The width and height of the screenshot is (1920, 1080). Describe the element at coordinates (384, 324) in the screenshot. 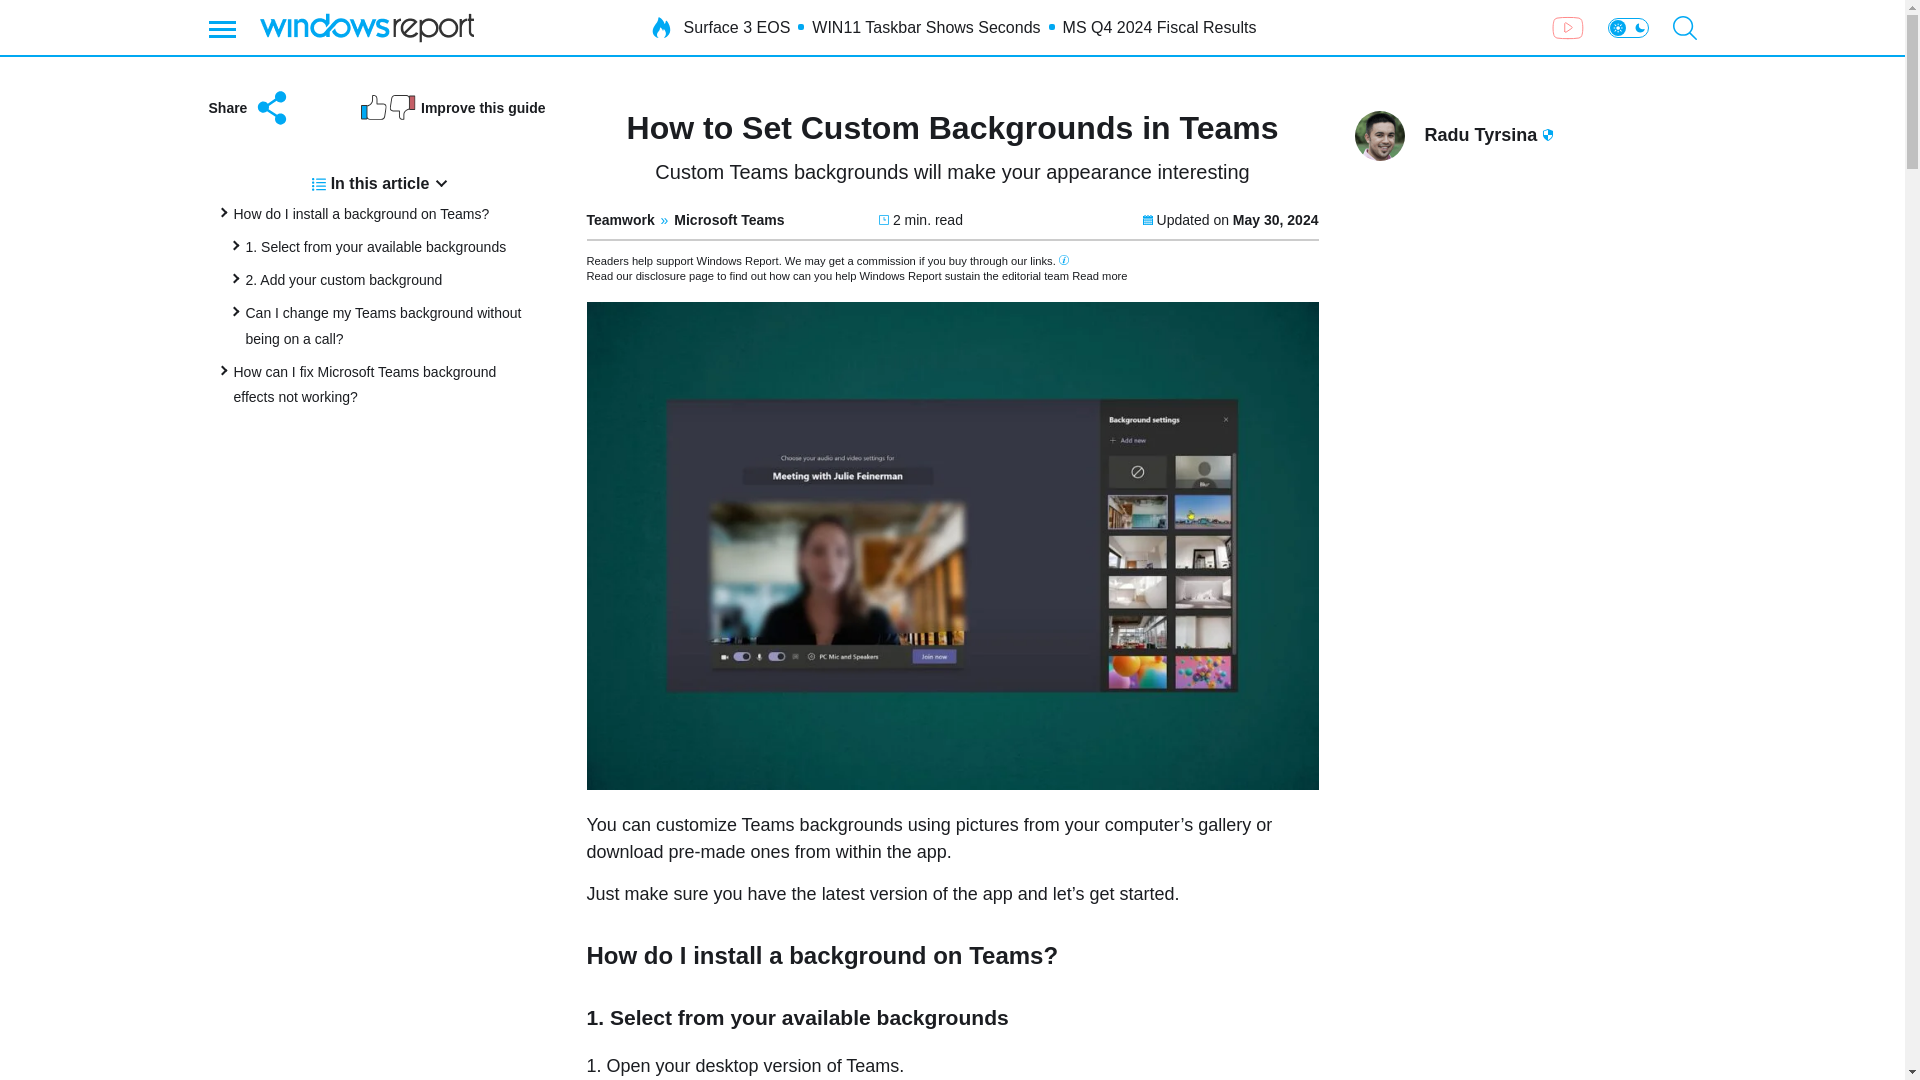

I see `Can I change my Teams background without being on a call?` at that location.